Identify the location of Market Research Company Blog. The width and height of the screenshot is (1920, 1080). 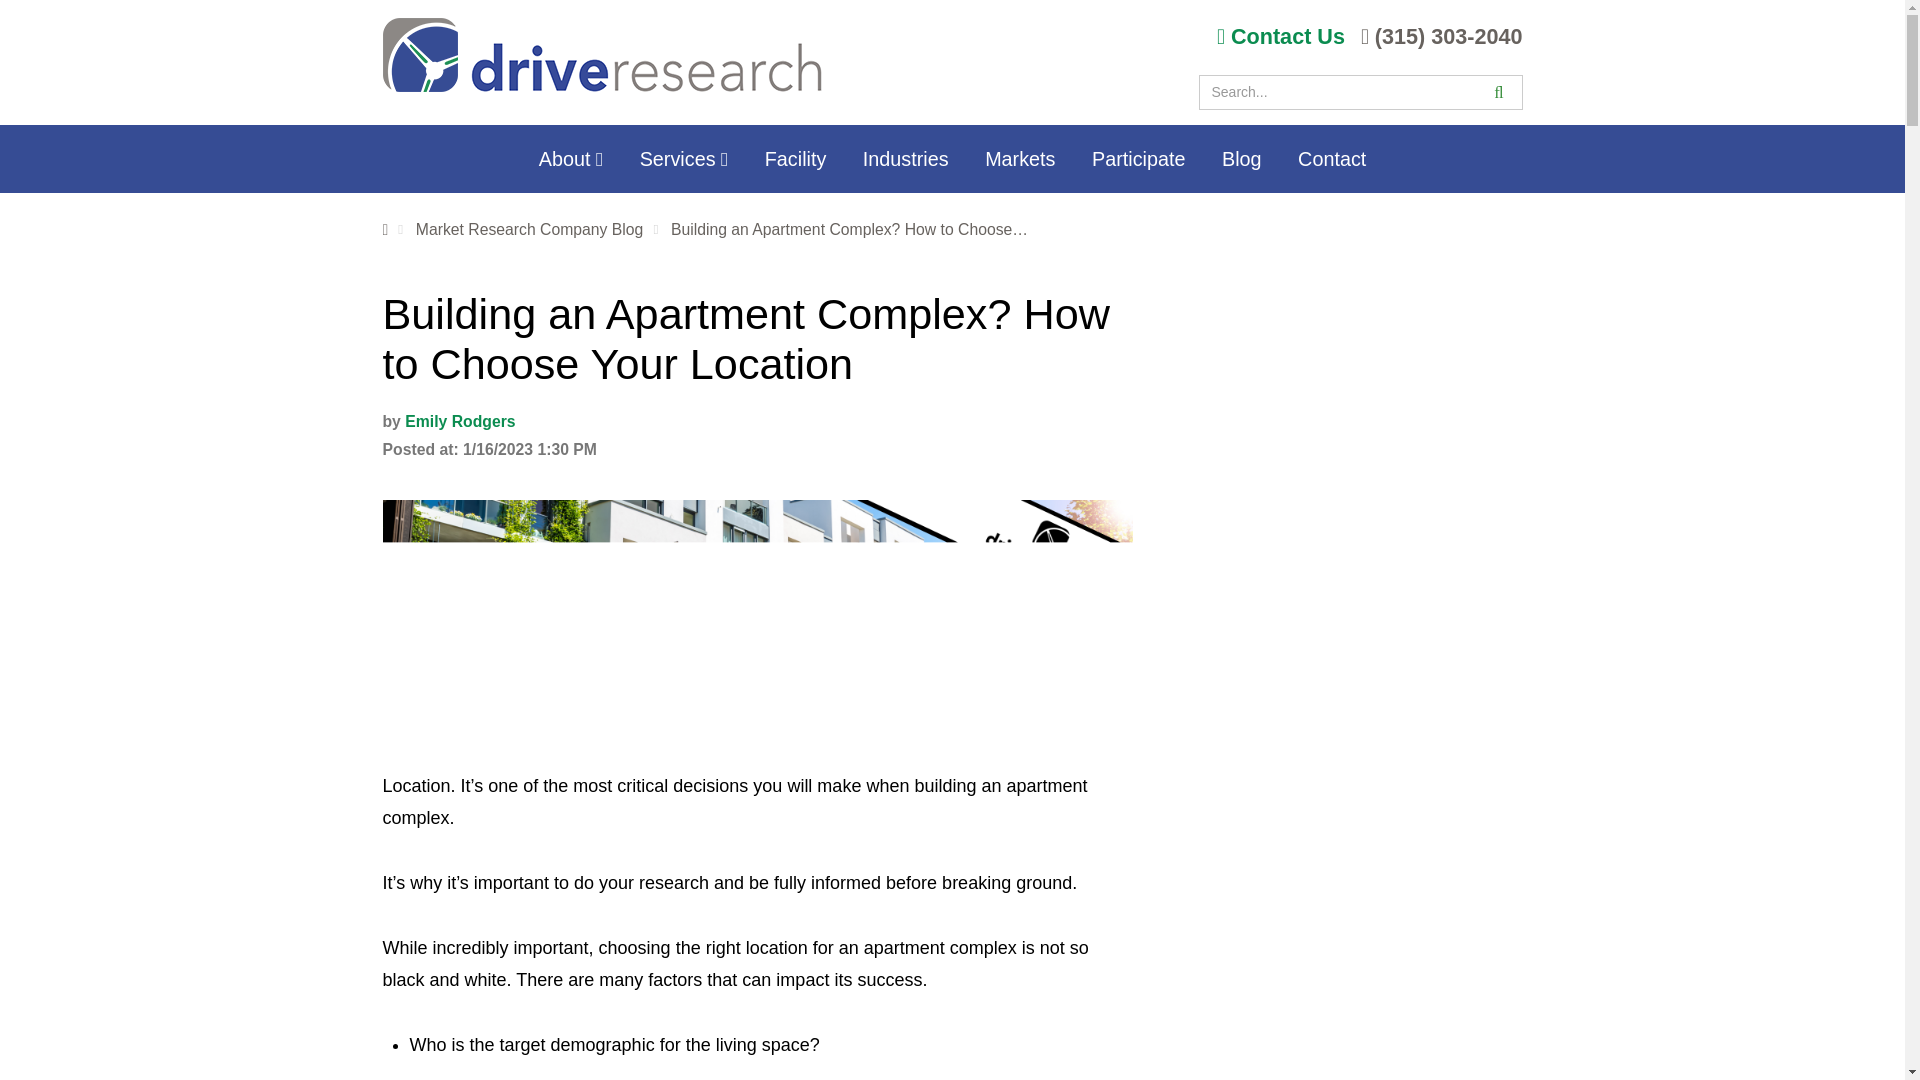
(530, 230).